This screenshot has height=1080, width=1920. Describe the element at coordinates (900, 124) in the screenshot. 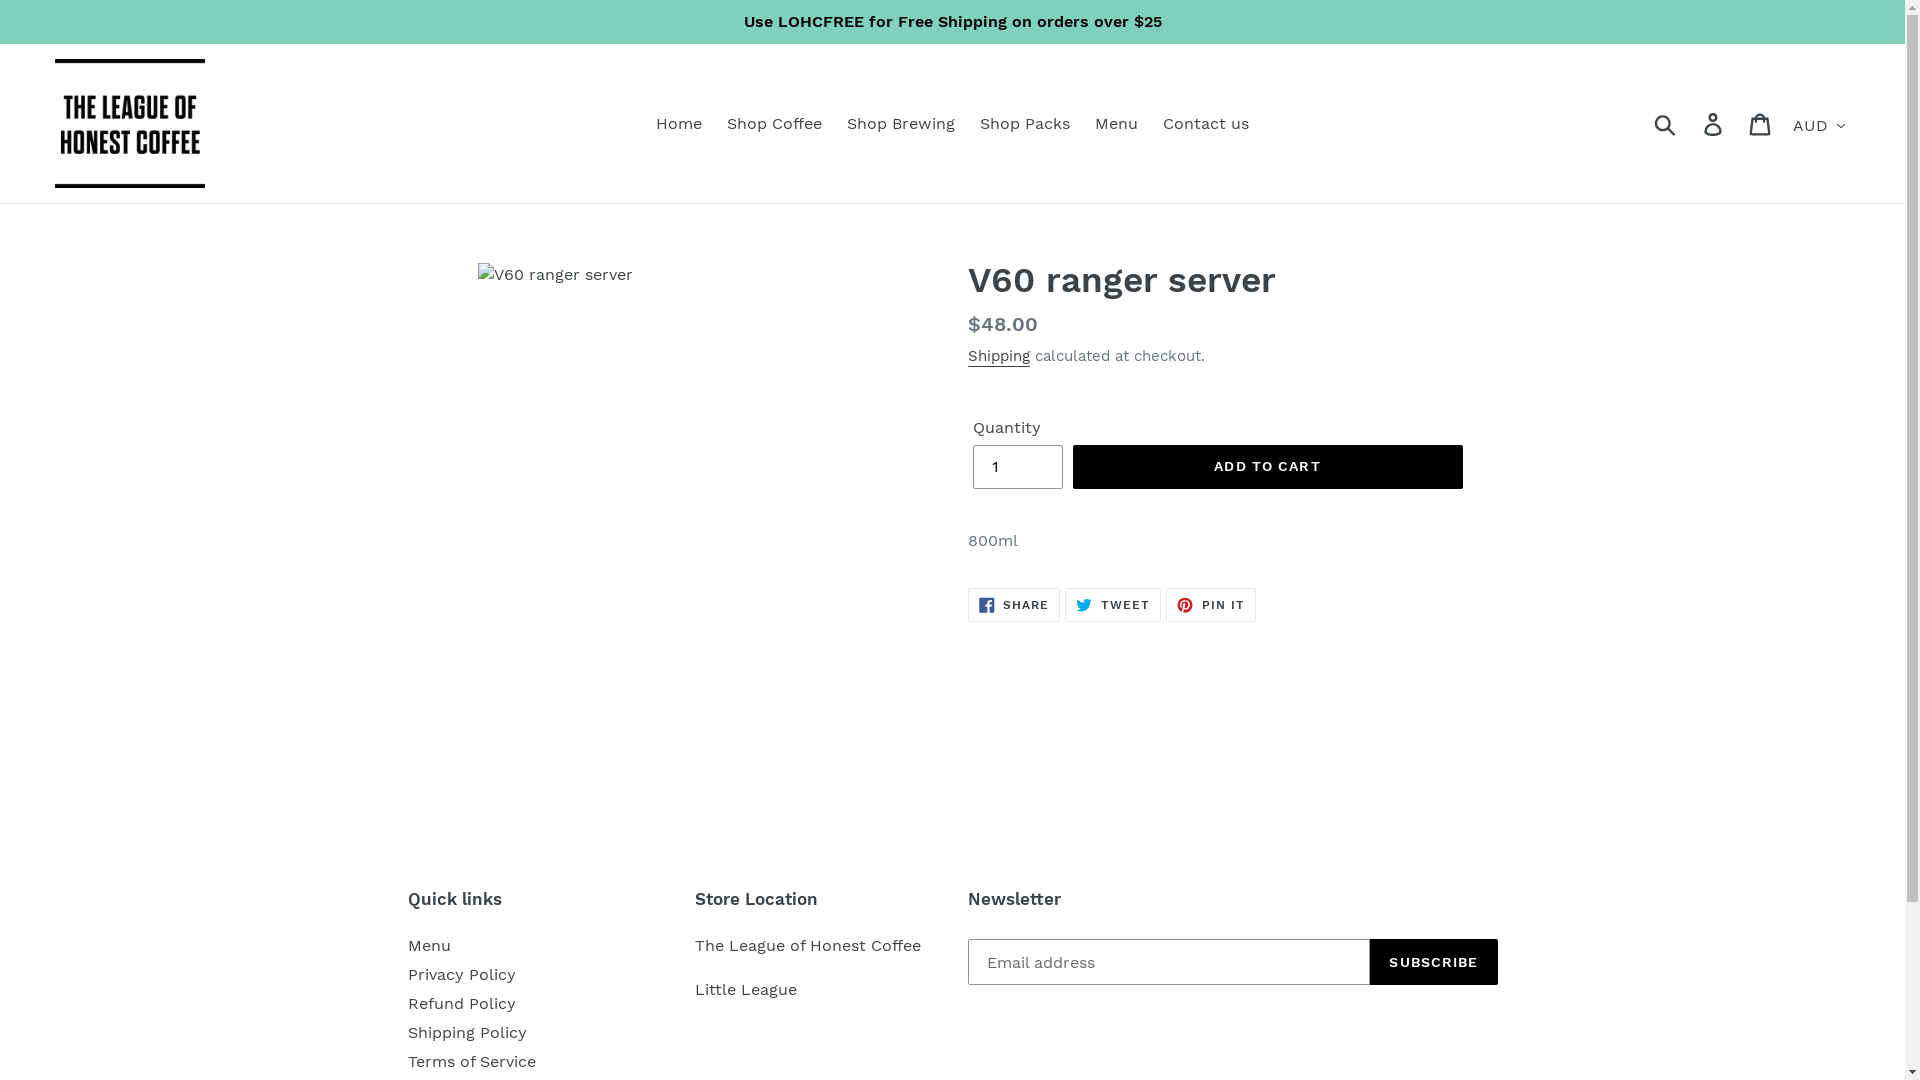

I see `Shop Brewing` at that location.